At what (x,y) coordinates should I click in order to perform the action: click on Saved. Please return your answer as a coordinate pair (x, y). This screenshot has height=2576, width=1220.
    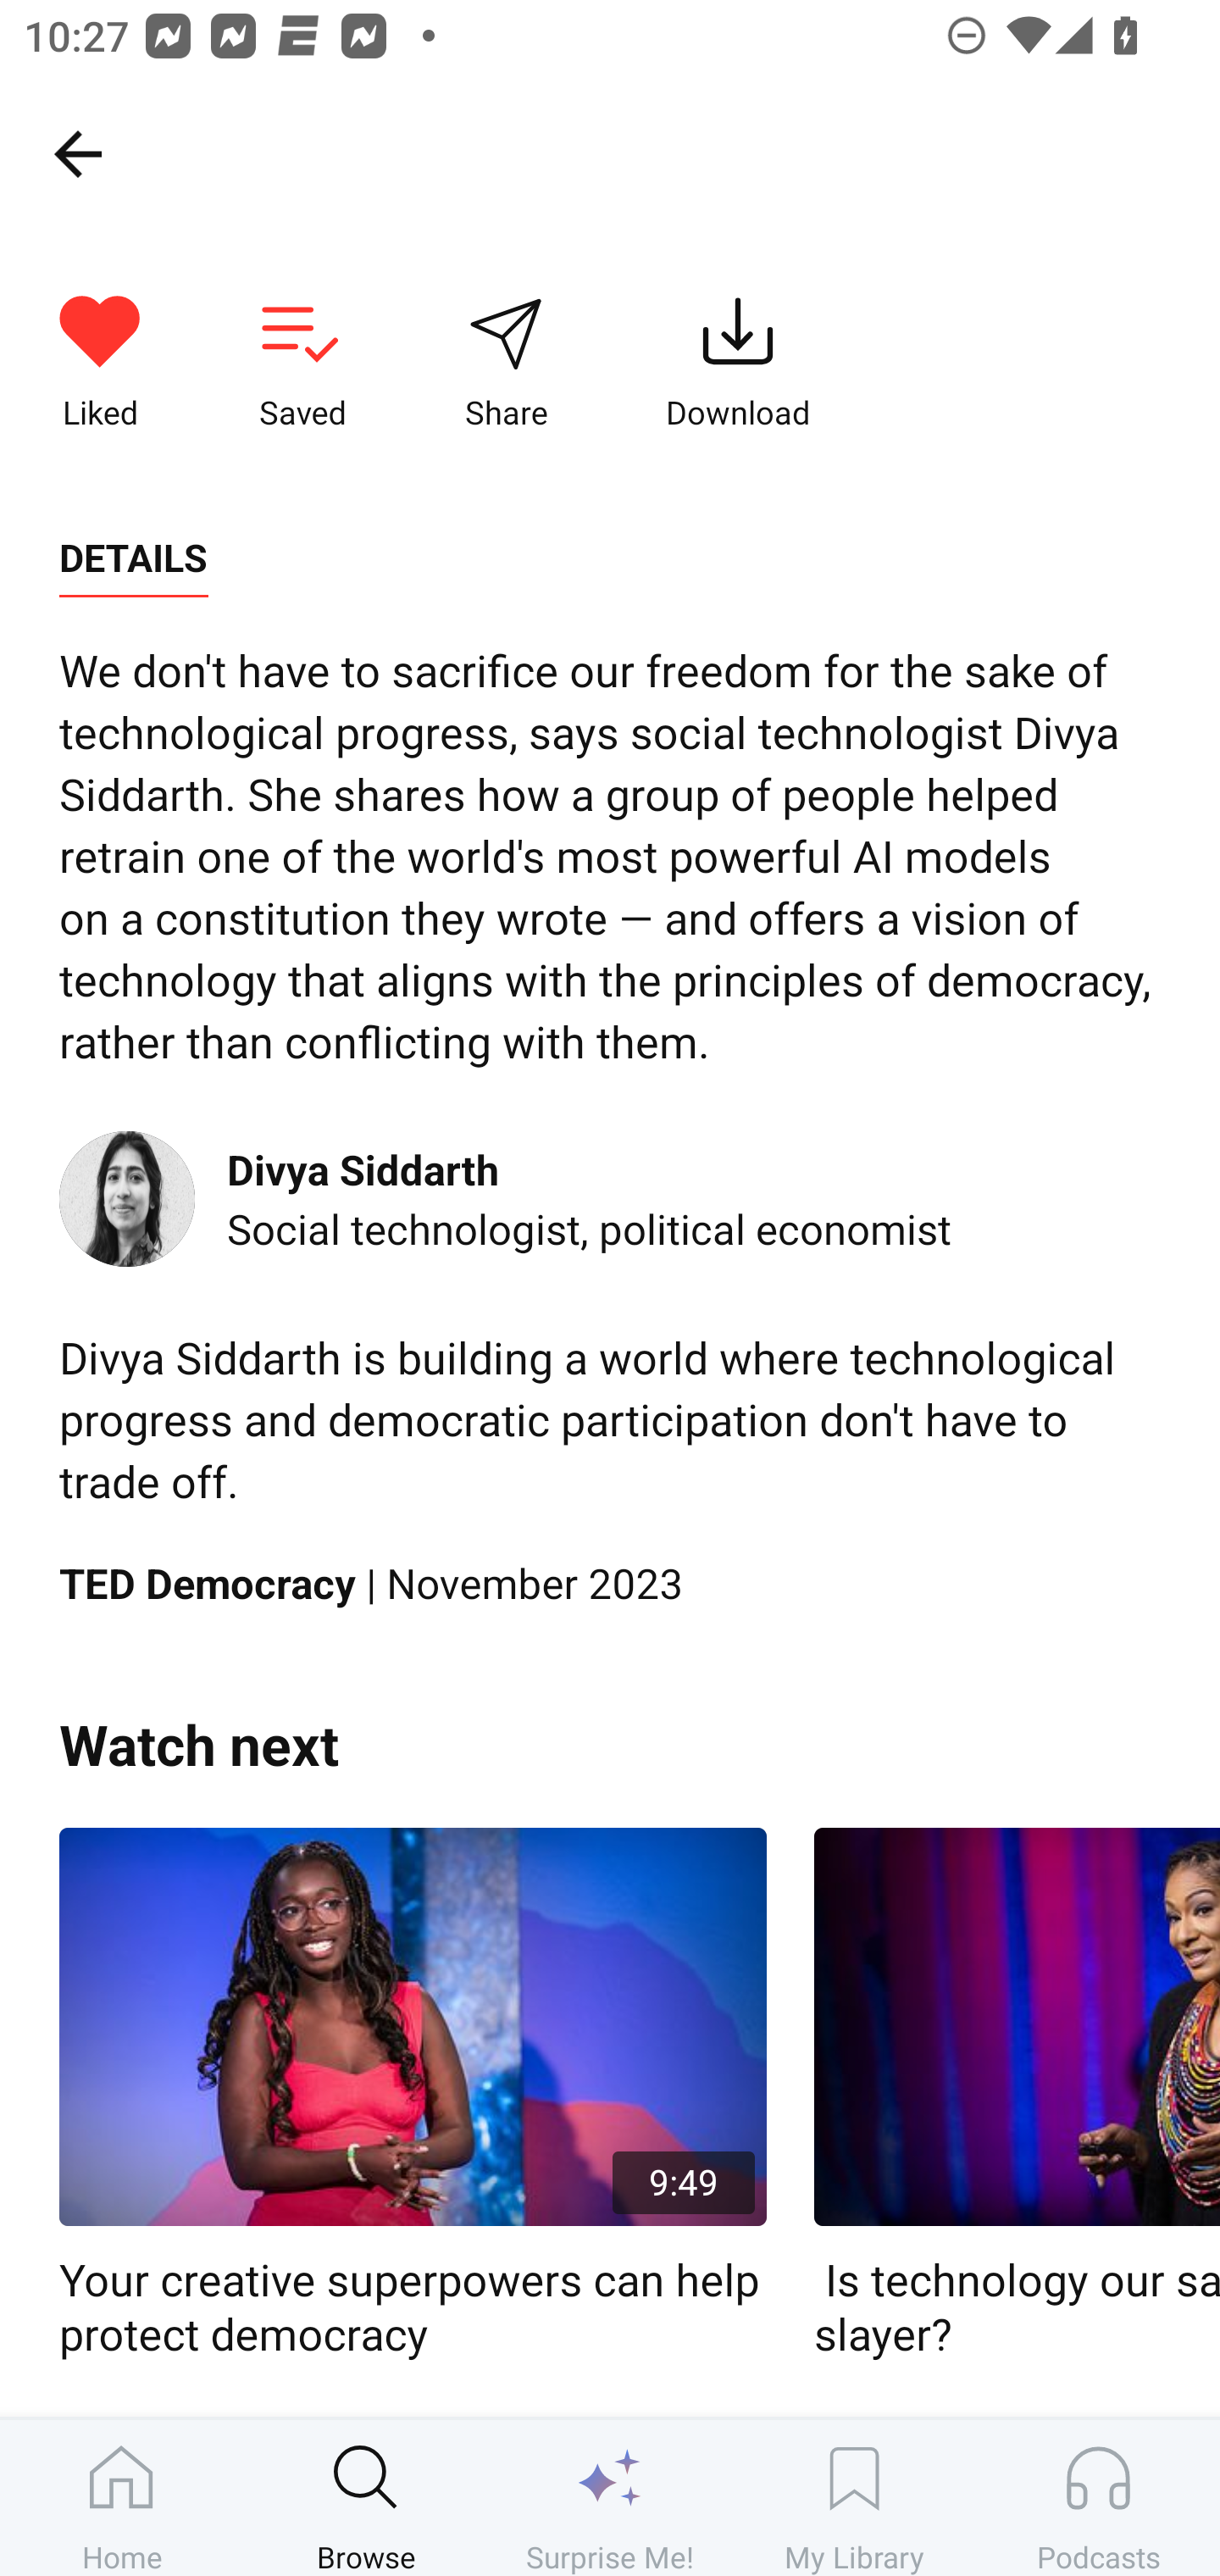
    Looking at the image, I should click on (302, 363).